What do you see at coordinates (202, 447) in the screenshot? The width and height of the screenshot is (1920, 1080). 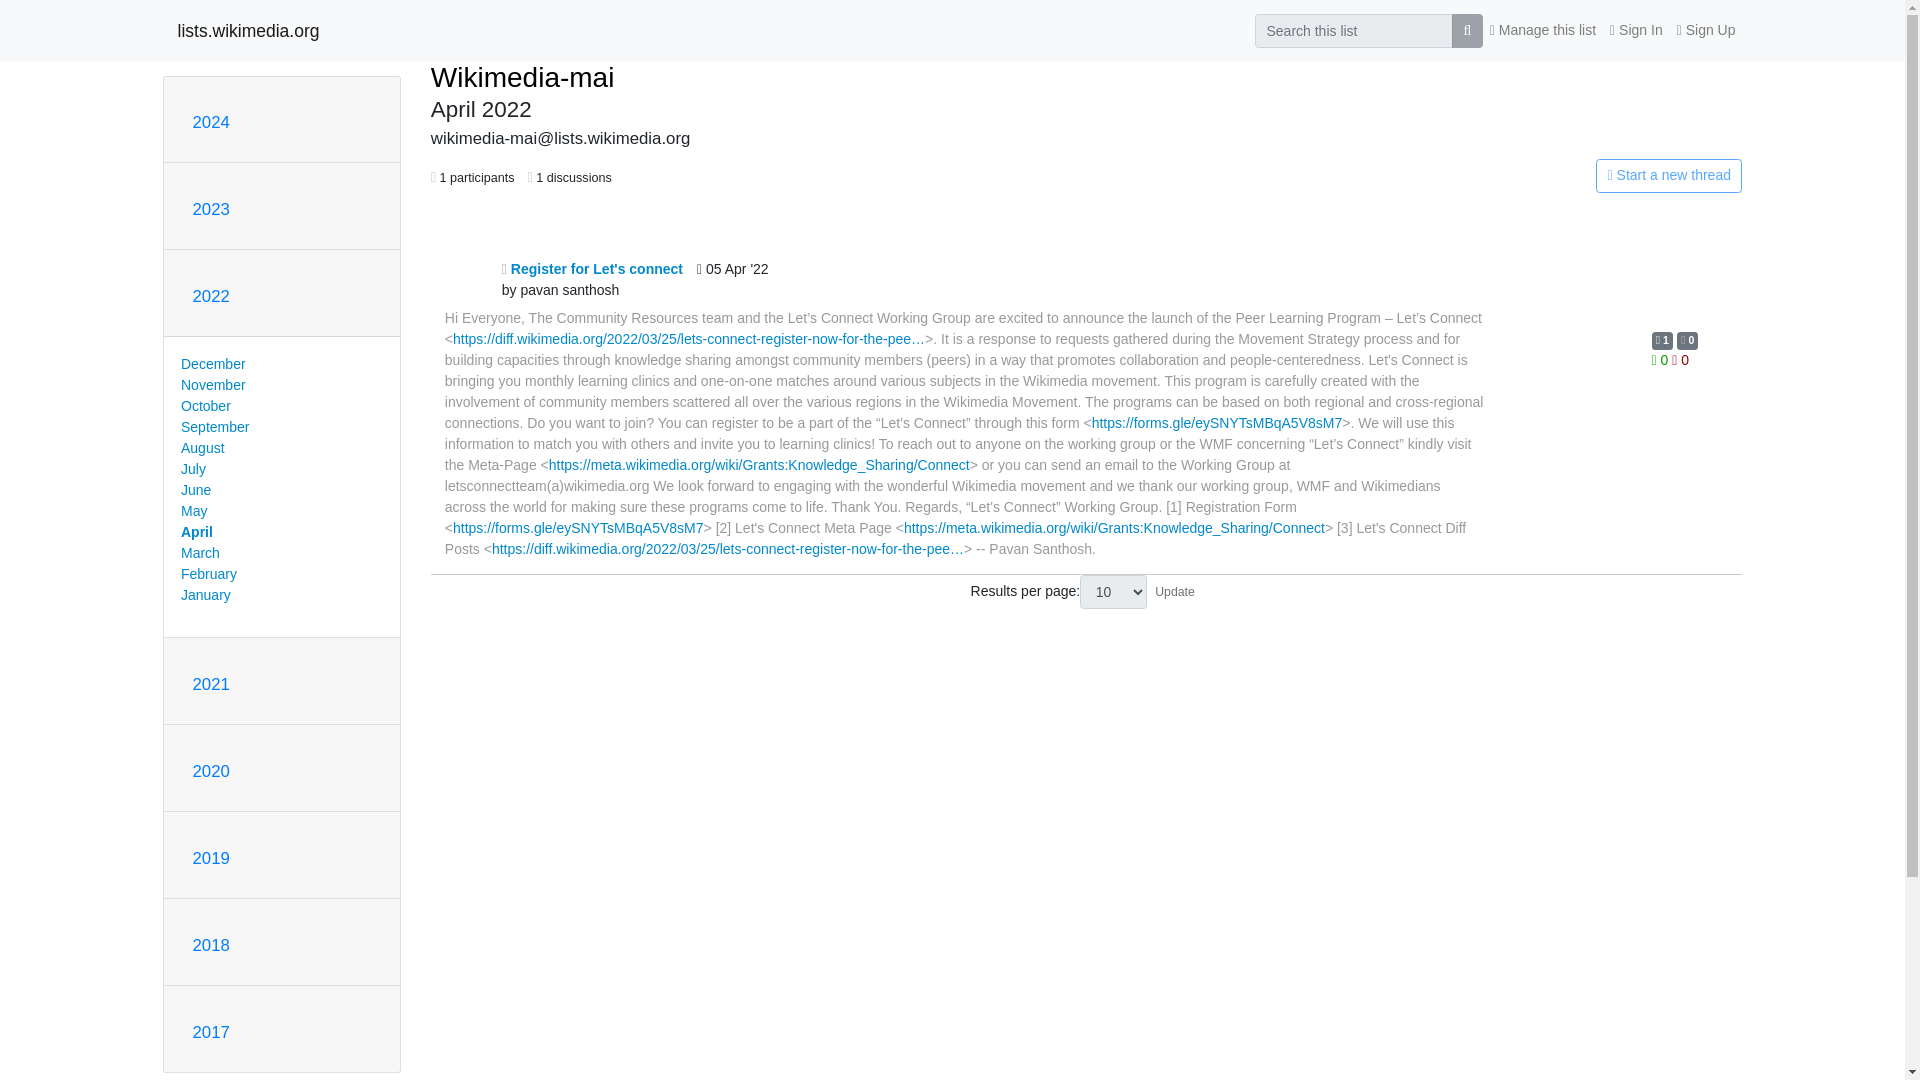 I see `August` at bounding box center [202, 447].